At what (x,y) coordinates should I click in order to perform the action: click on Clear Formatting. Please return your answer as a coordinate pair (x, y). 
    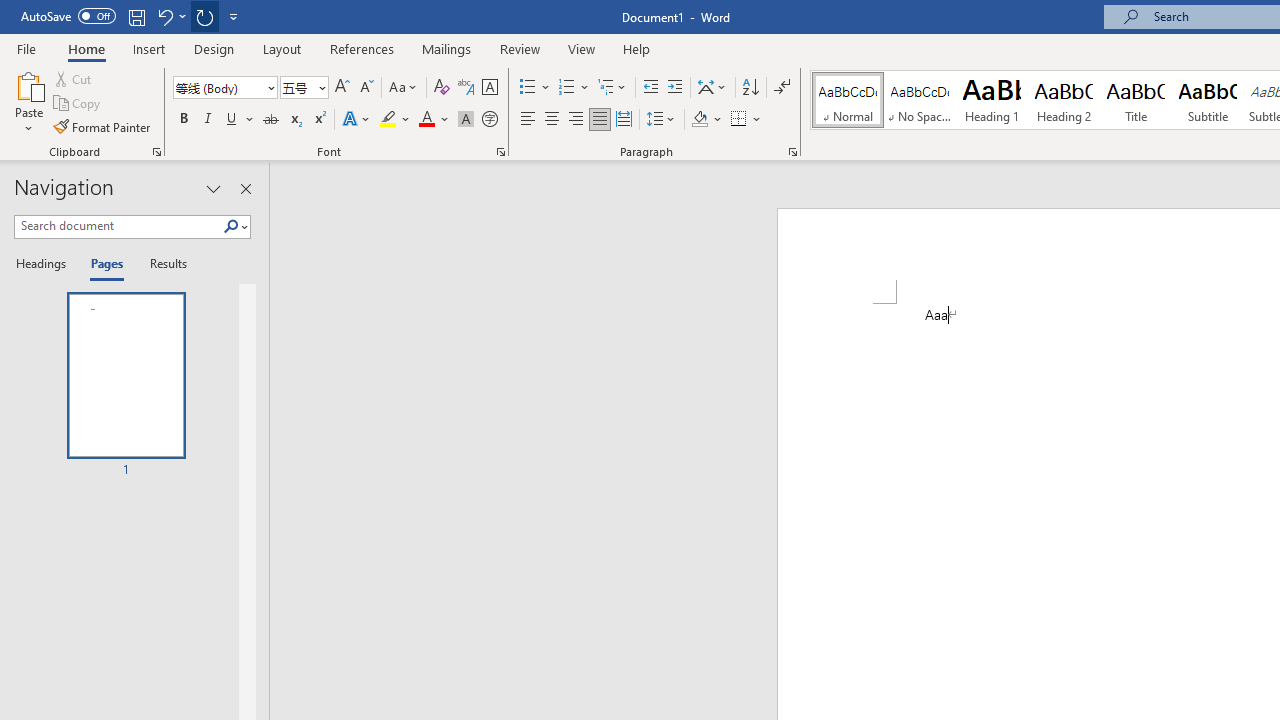
    Looking at the image, I should click on (442, 88).